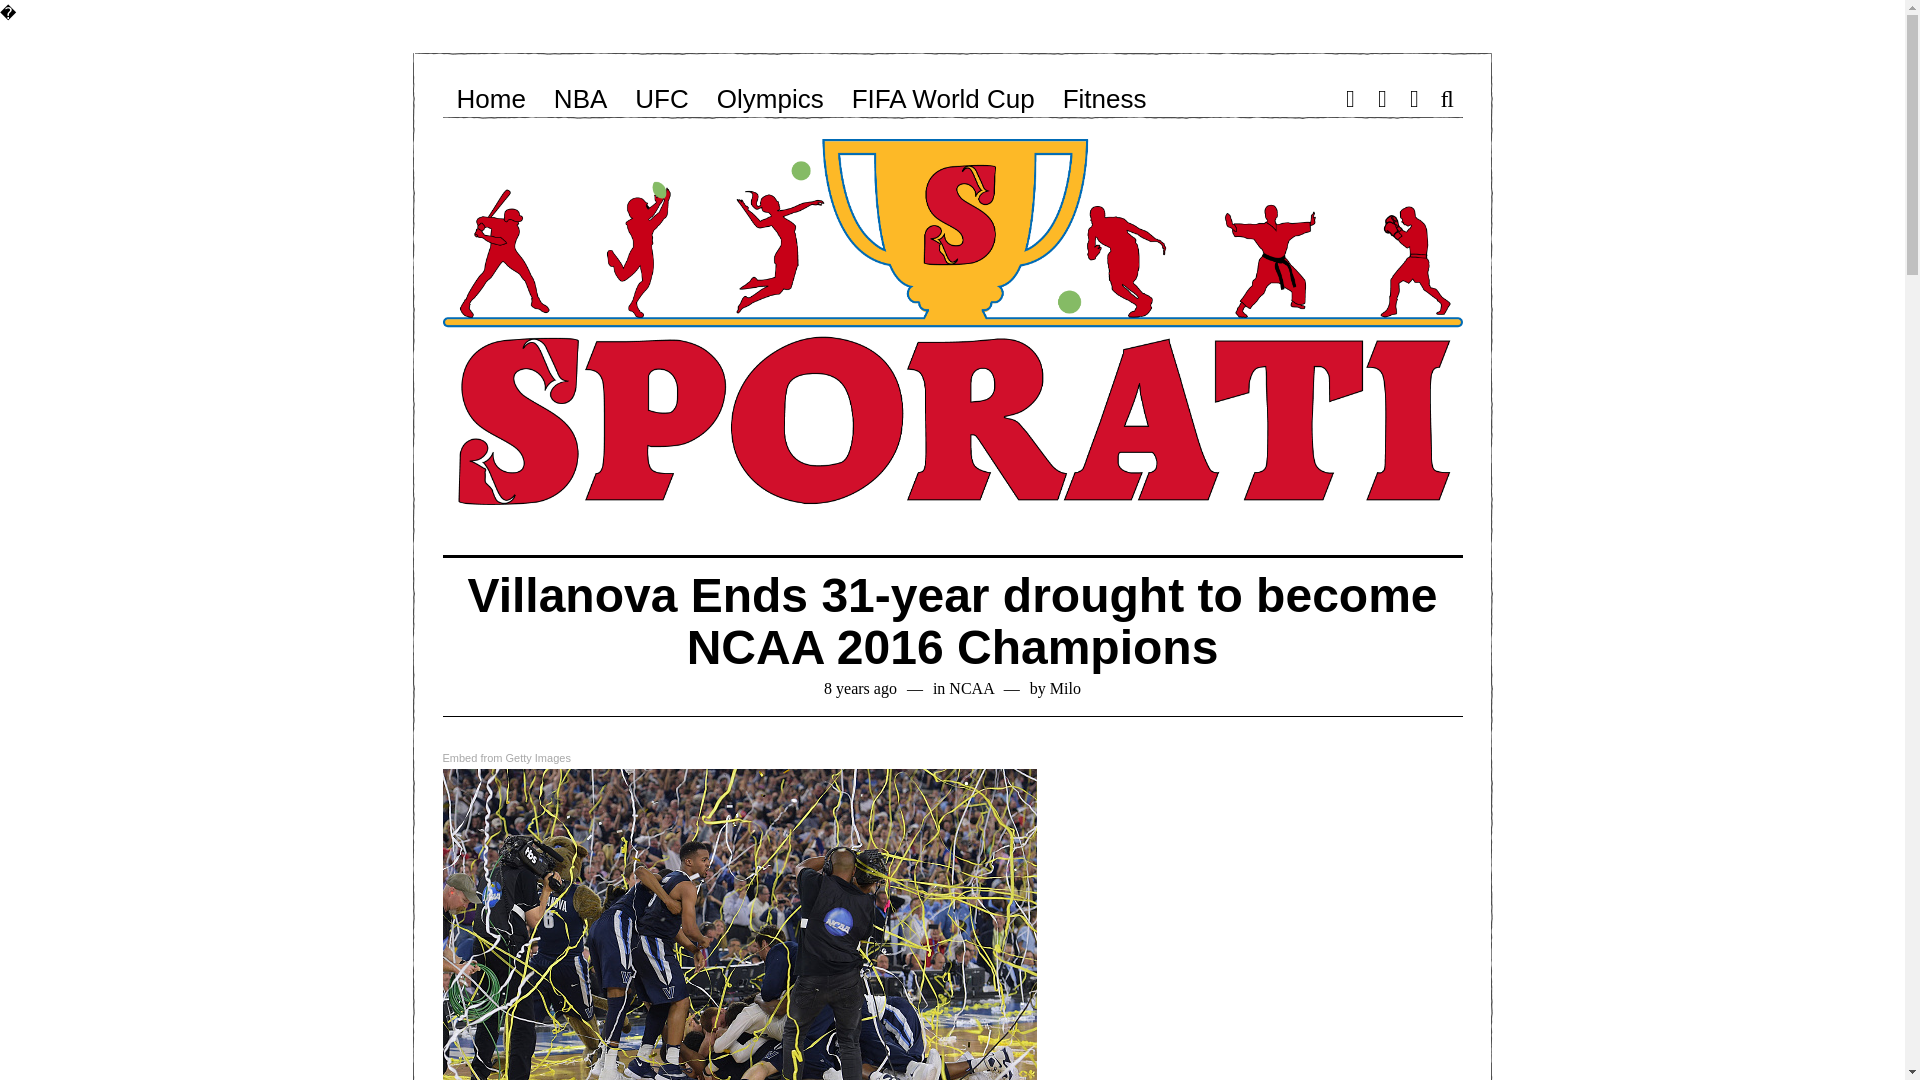  Describe the element at coordinates (942, 98) in the screenshot. I see `FIFA World Cup` at that location.